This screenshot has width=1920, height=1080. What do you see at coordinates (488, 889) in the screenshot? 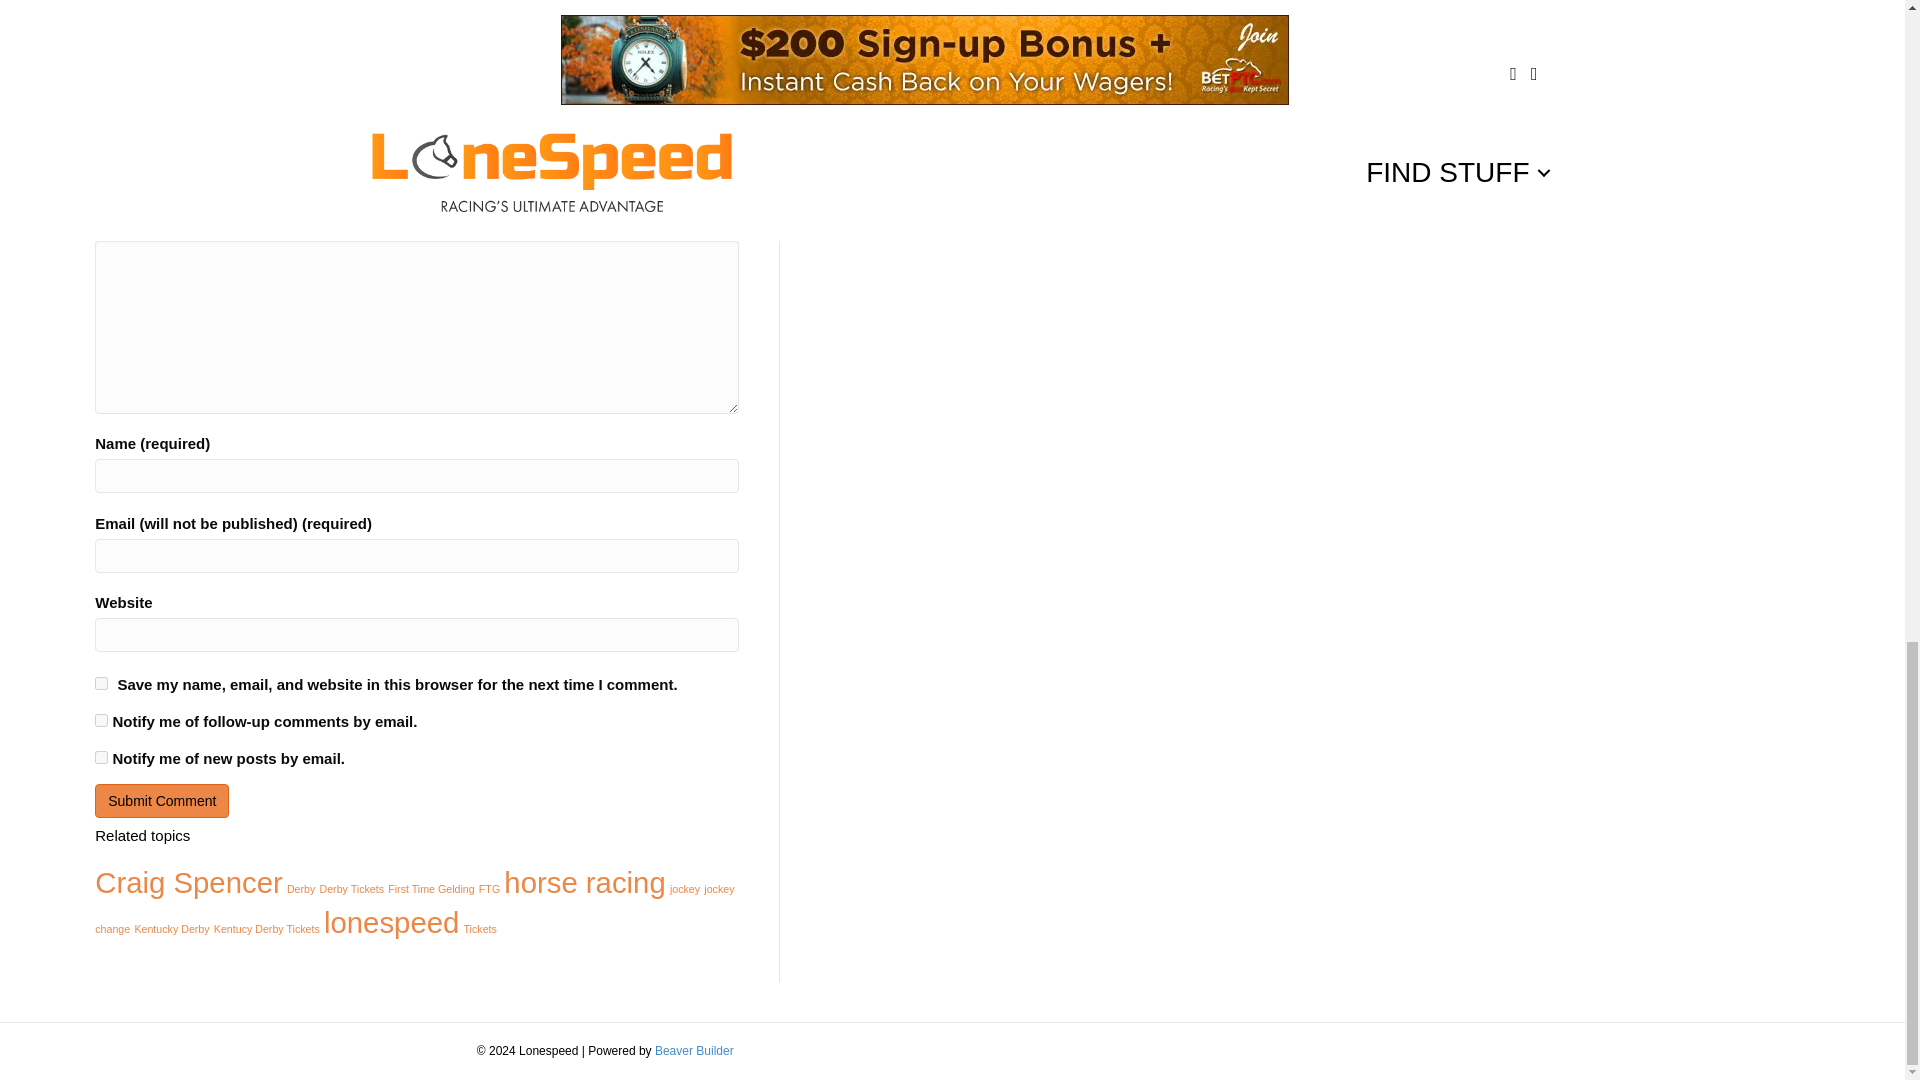
I see `FTG` at bounding box center [488, 889].